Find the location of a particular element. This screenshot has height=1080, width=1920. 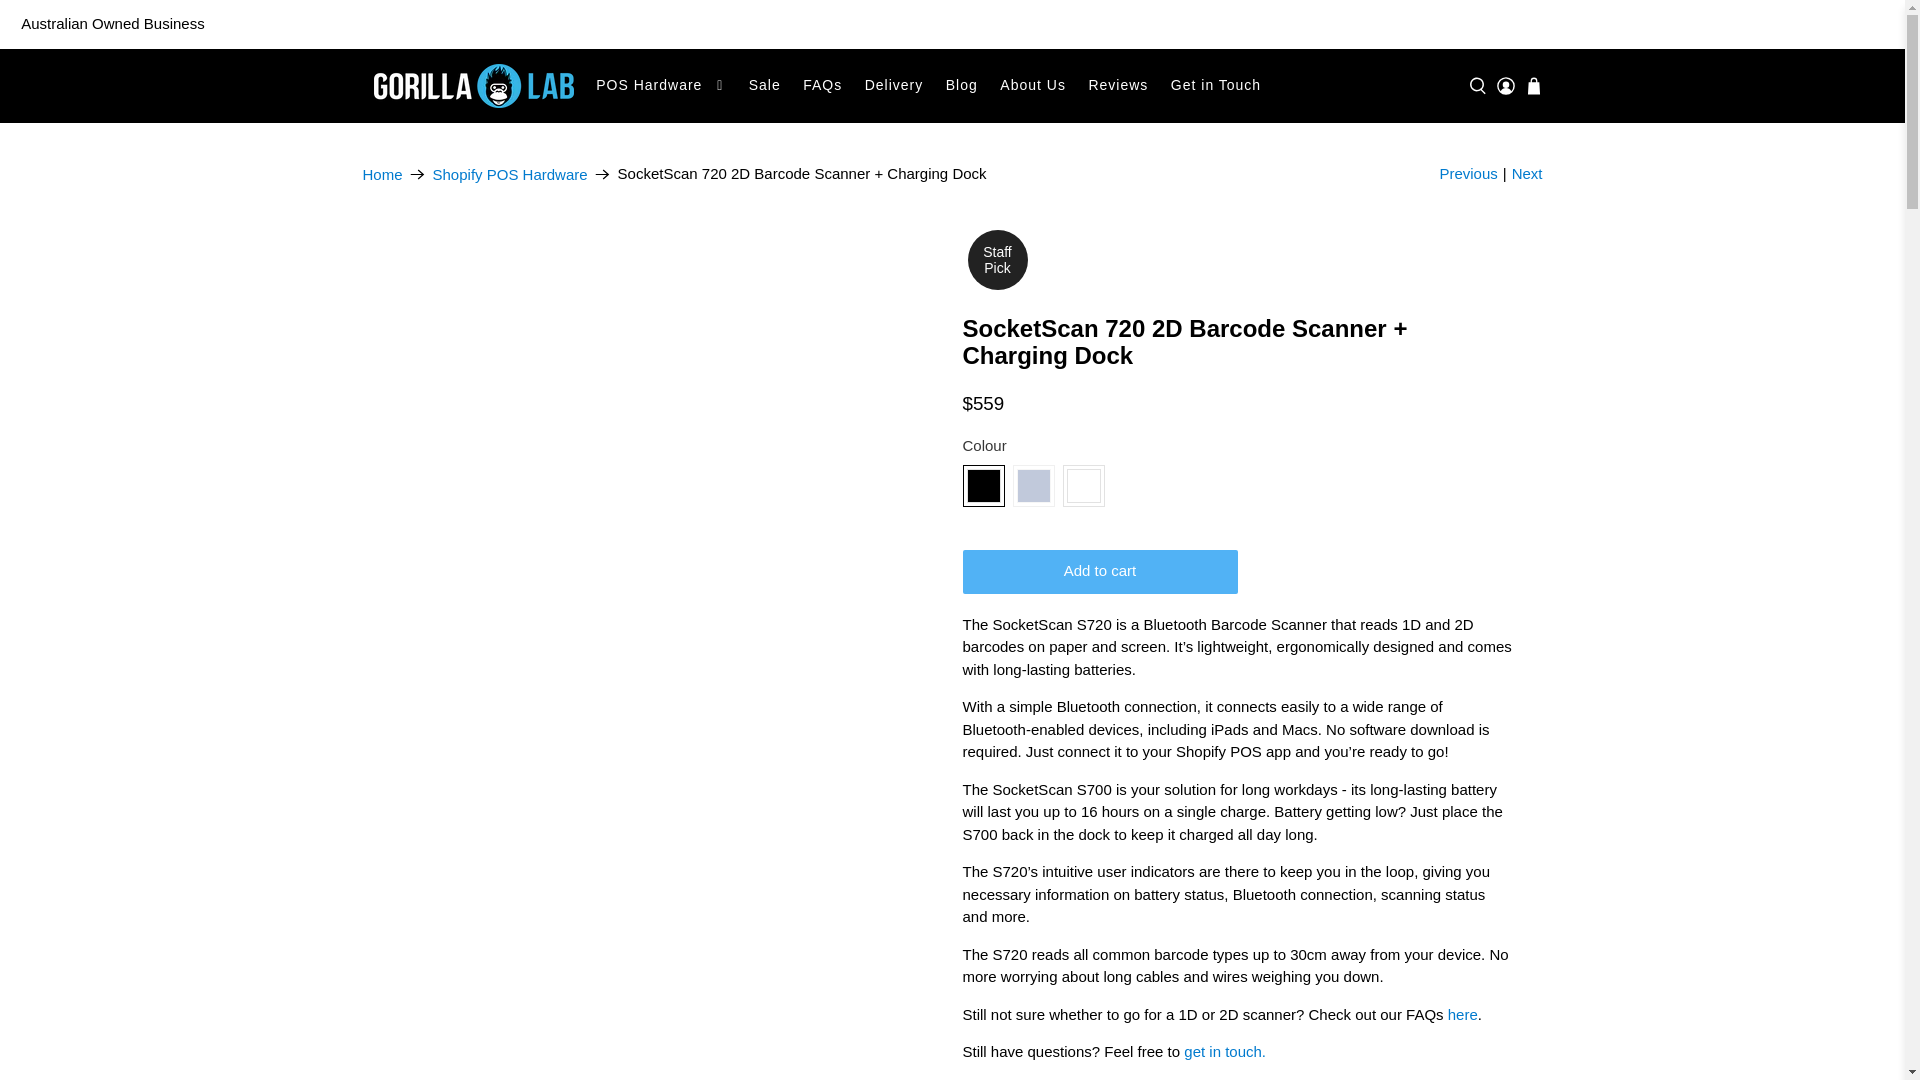

POS Hardware is located at coordinates (661, 86).